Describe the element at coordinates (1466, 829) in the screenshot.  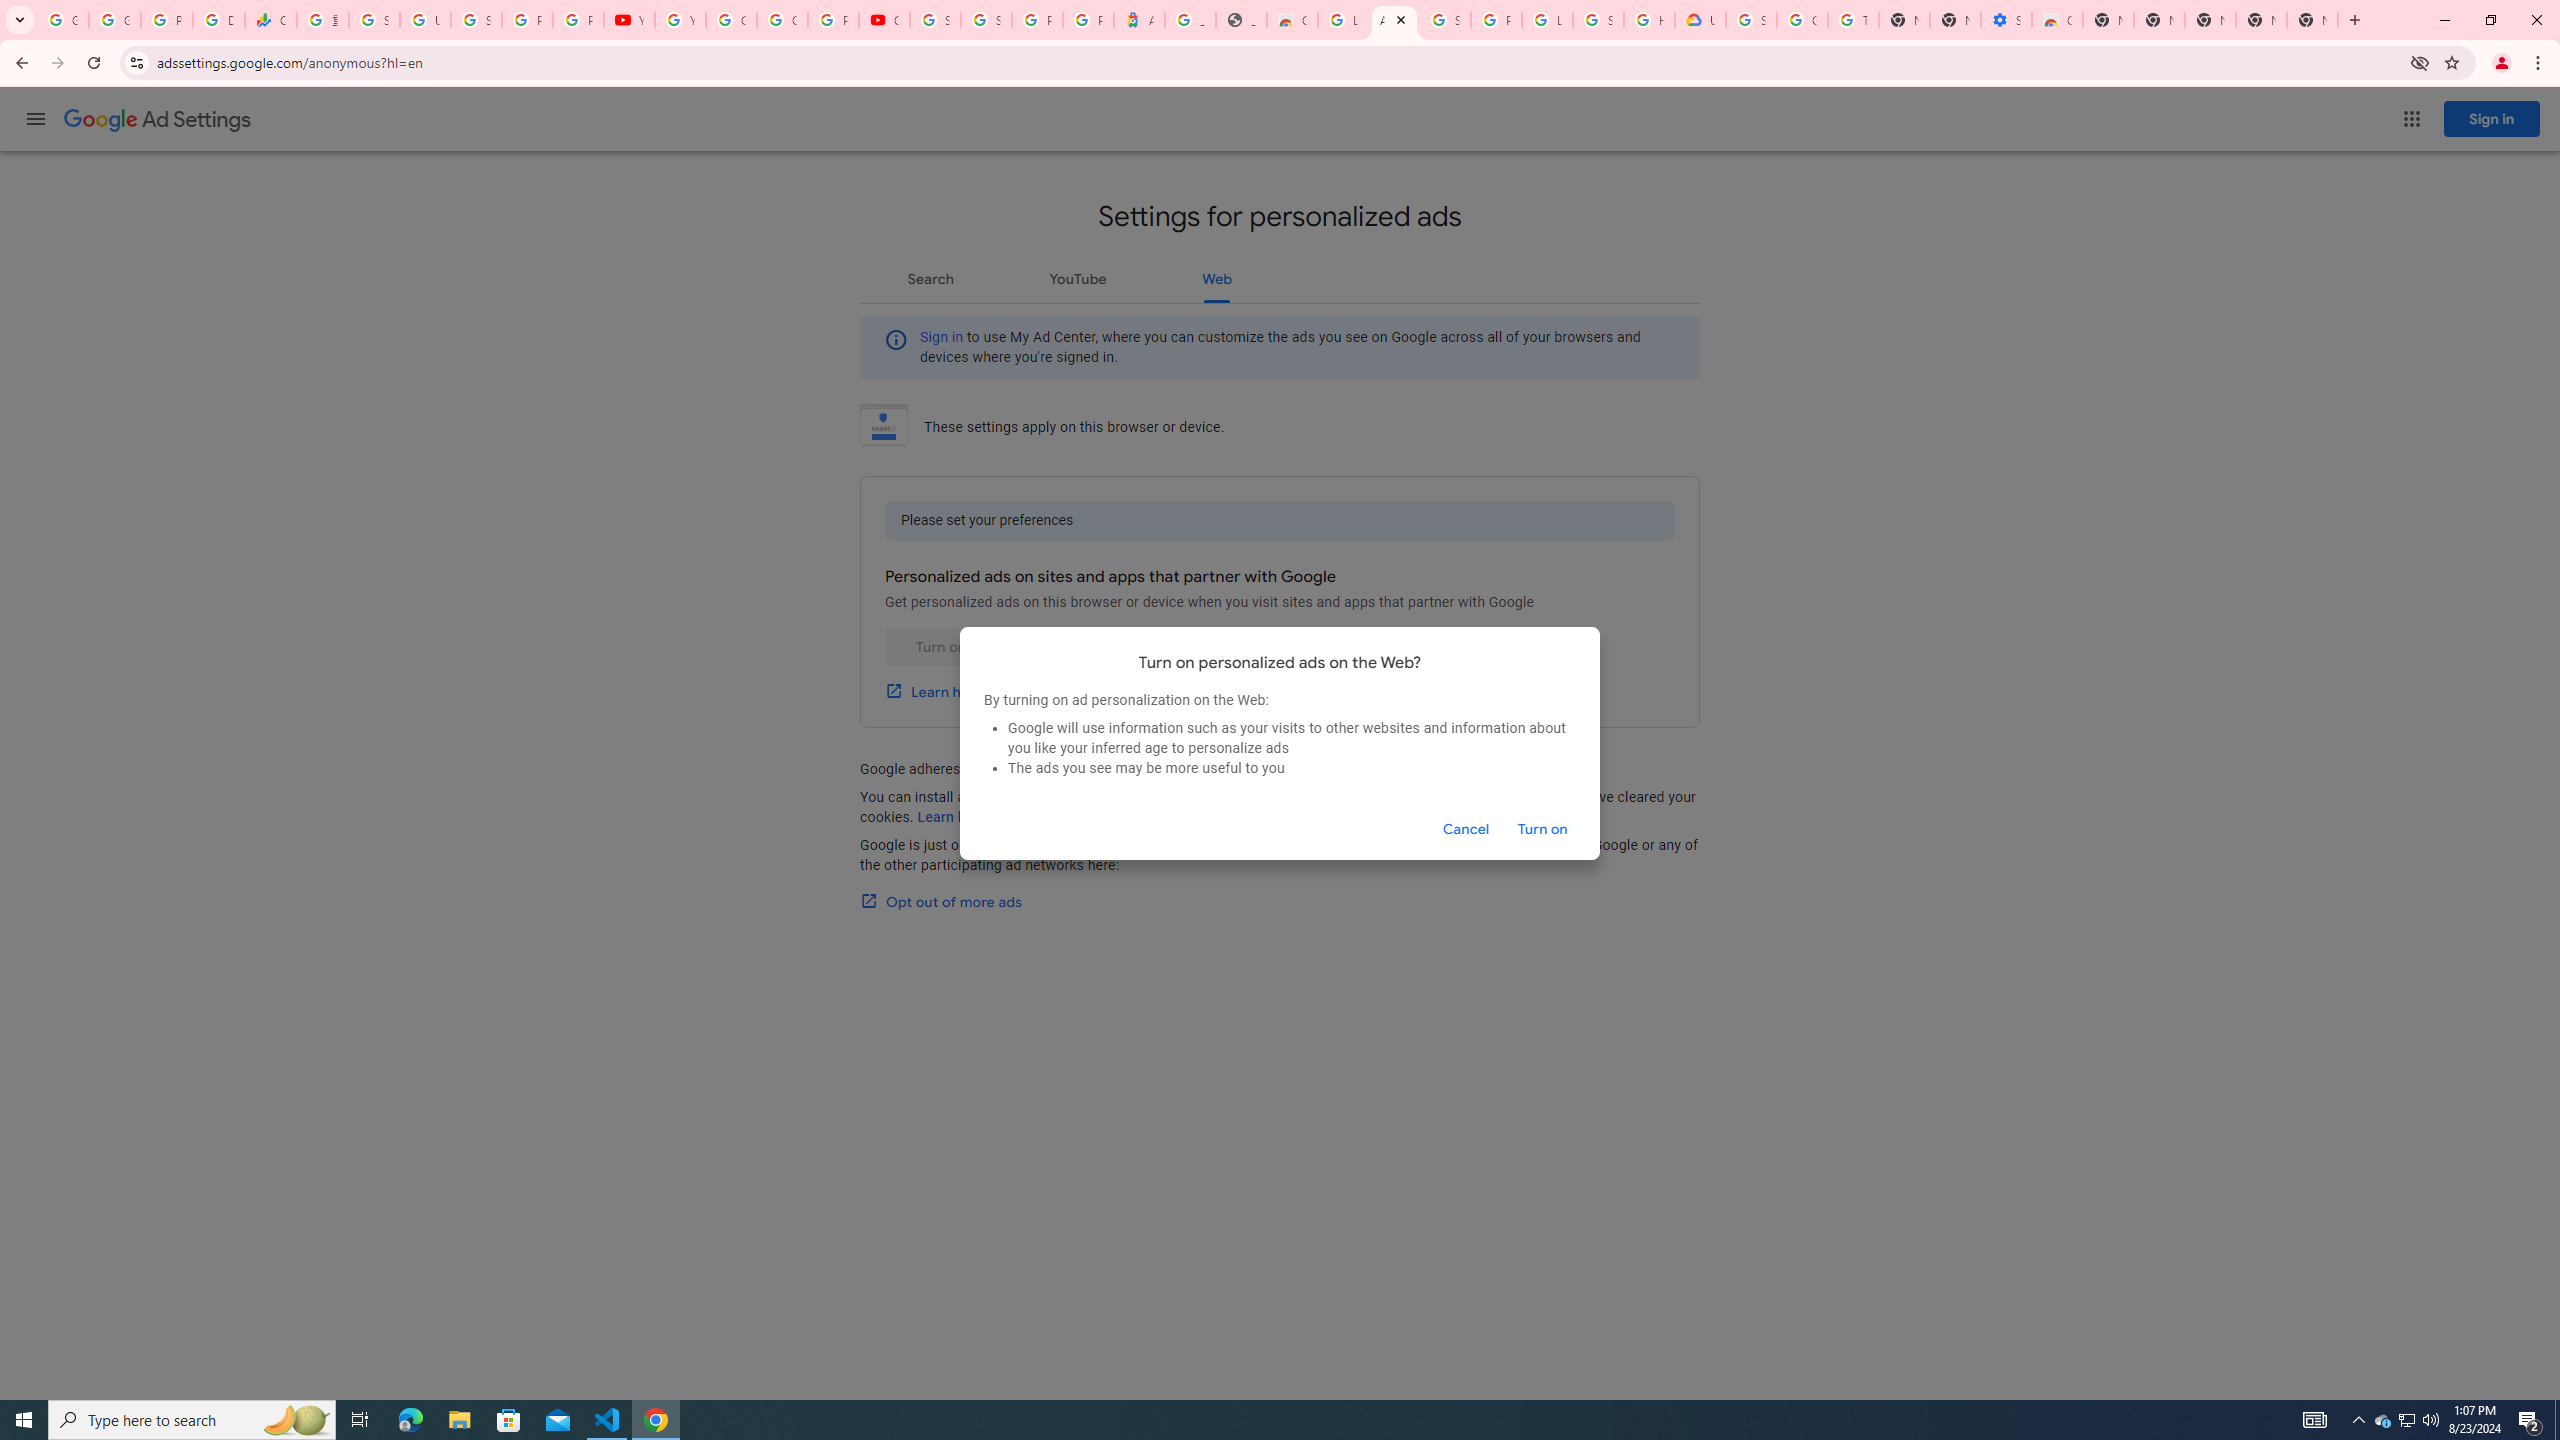
I see `Cancel` at that location.